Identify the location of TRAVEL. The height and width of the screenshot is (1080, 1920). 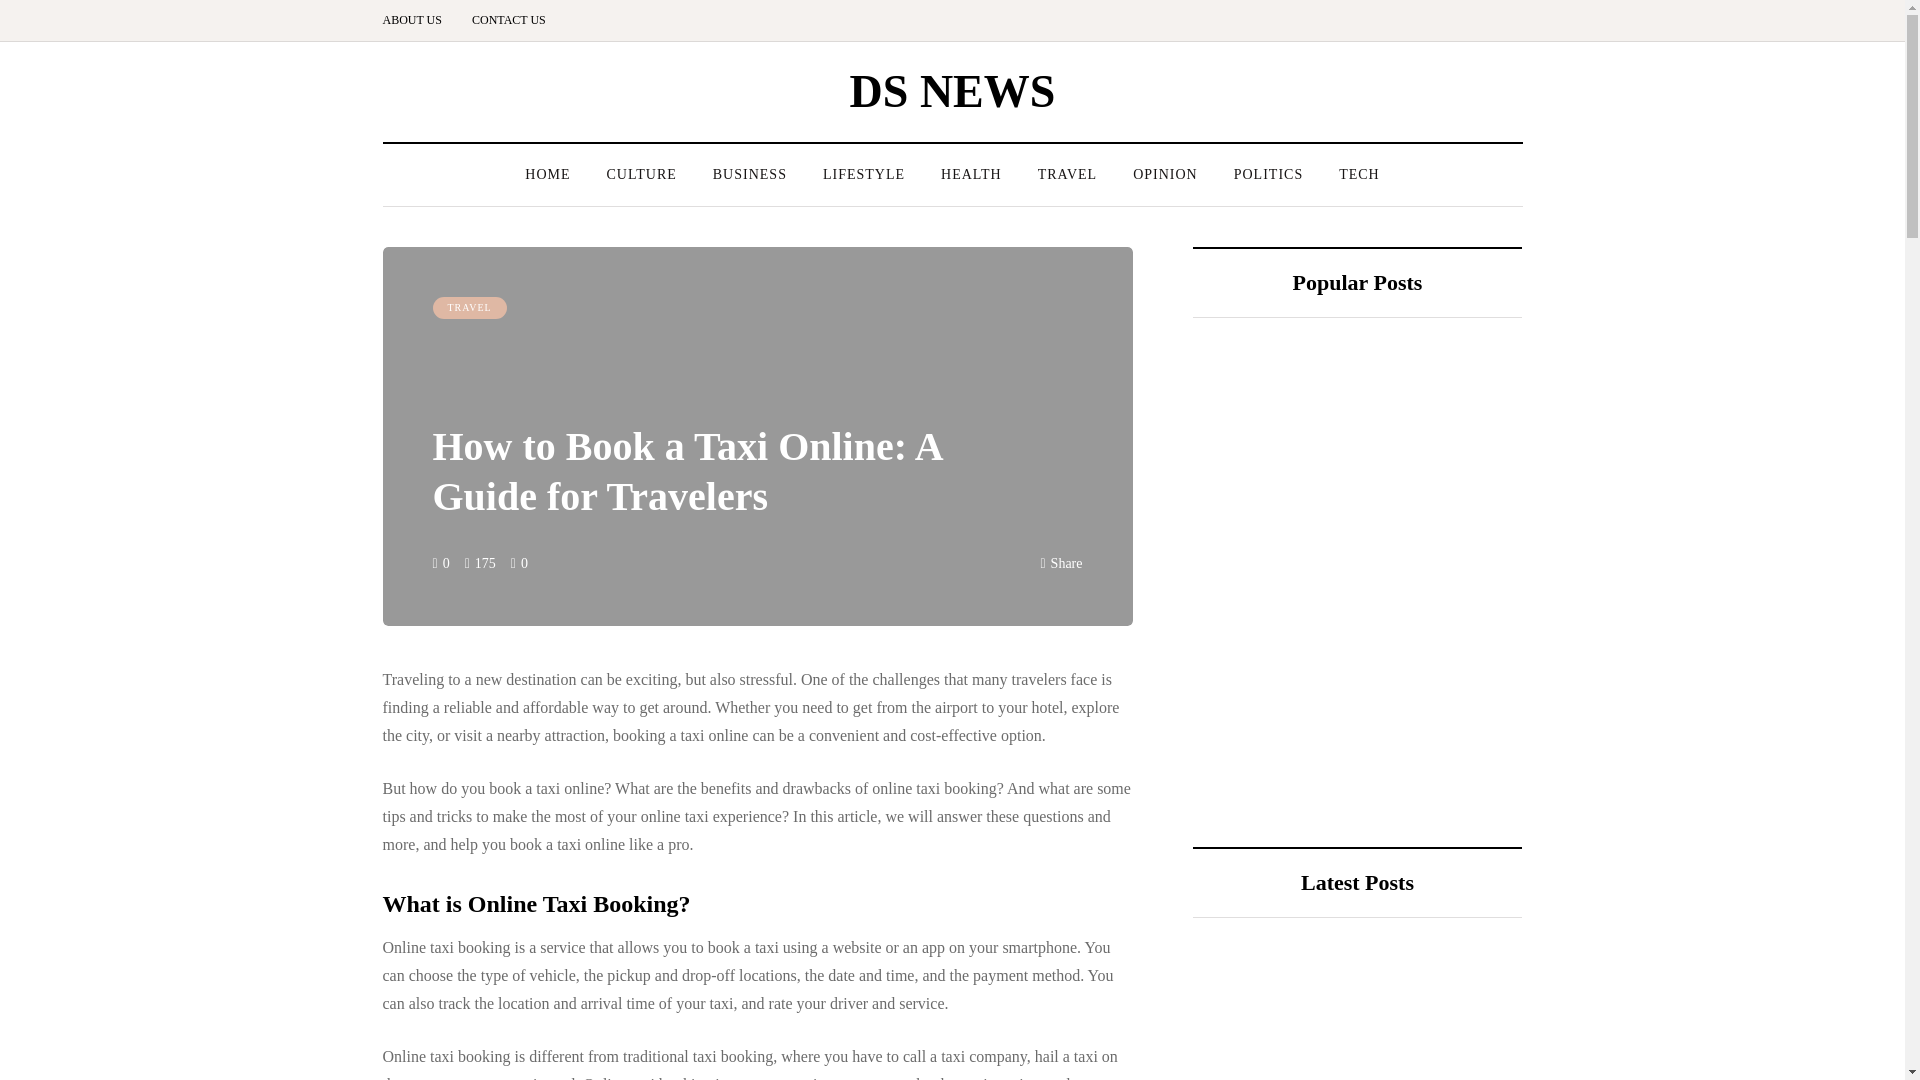
(469, 308).